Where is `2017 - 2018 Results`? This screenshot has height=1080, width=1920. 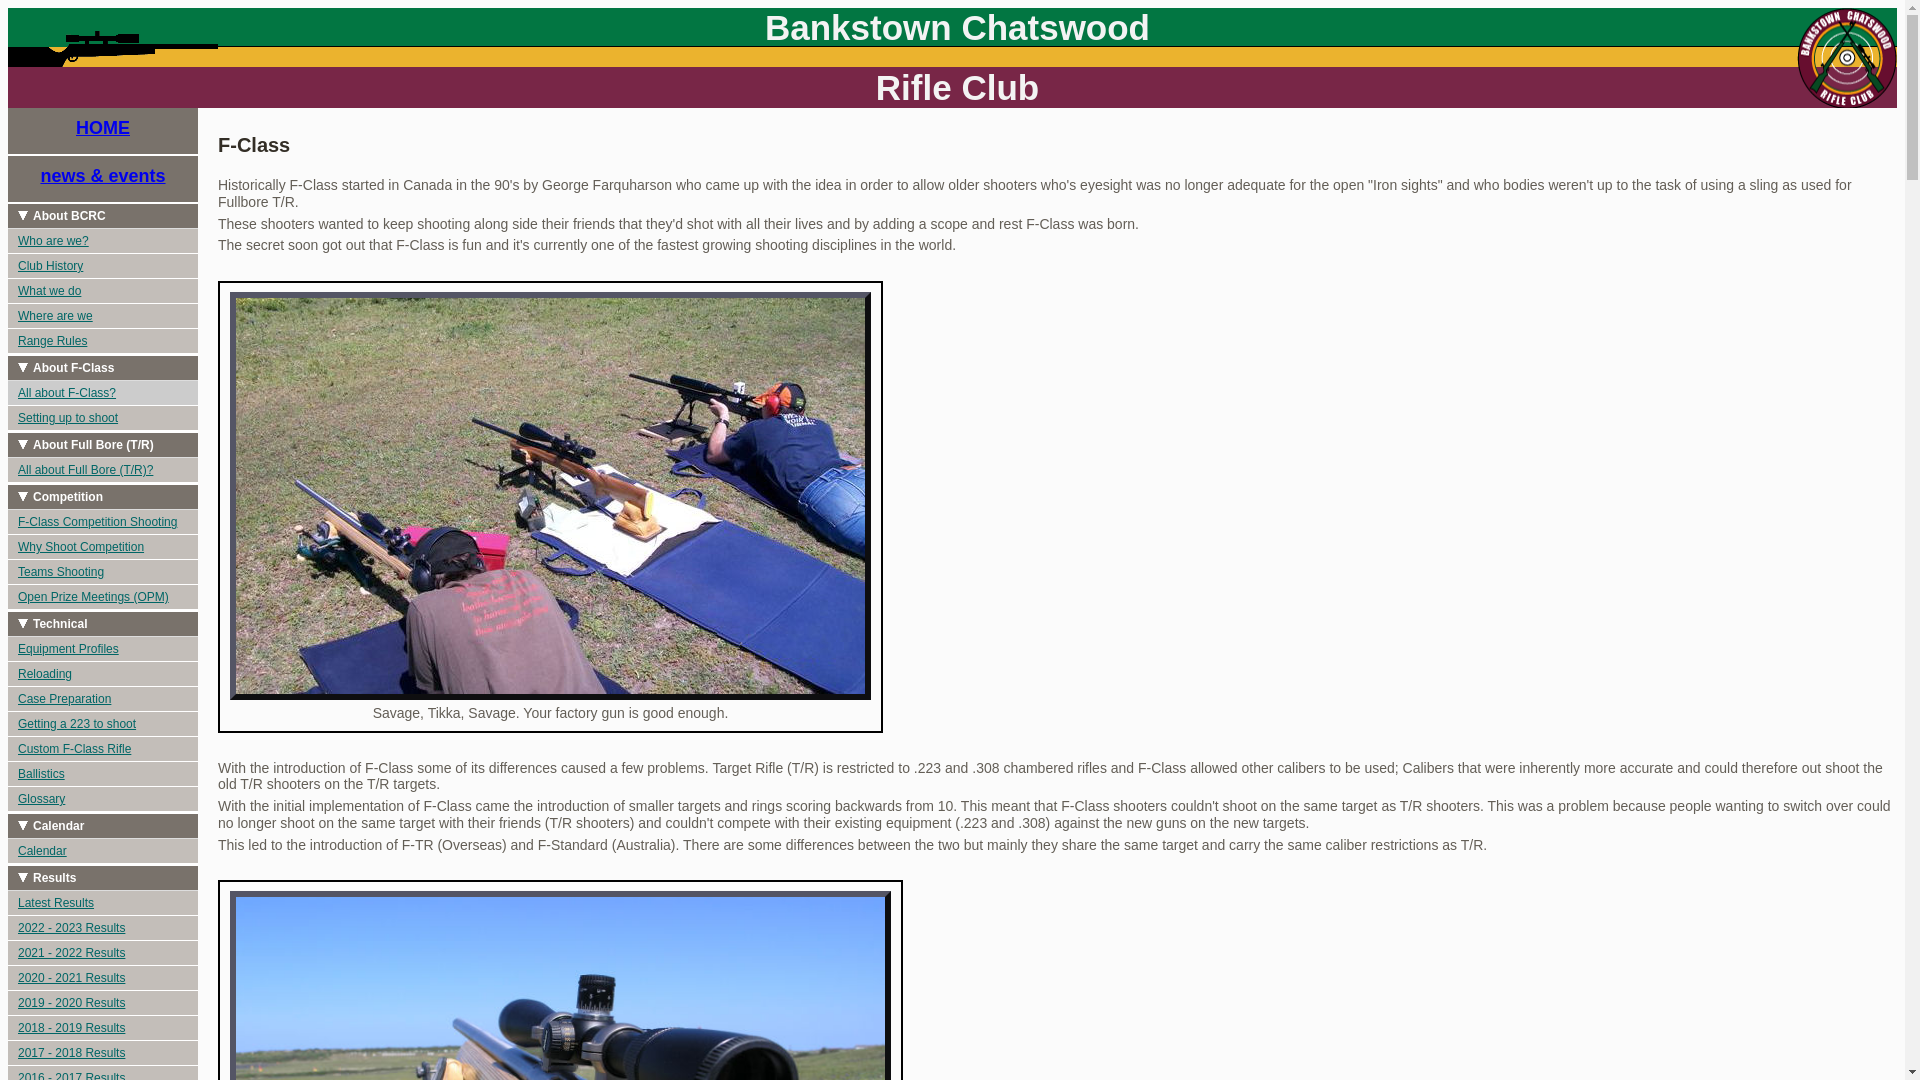 2017 - 2018 Results is located at coordinates (103, 1054).